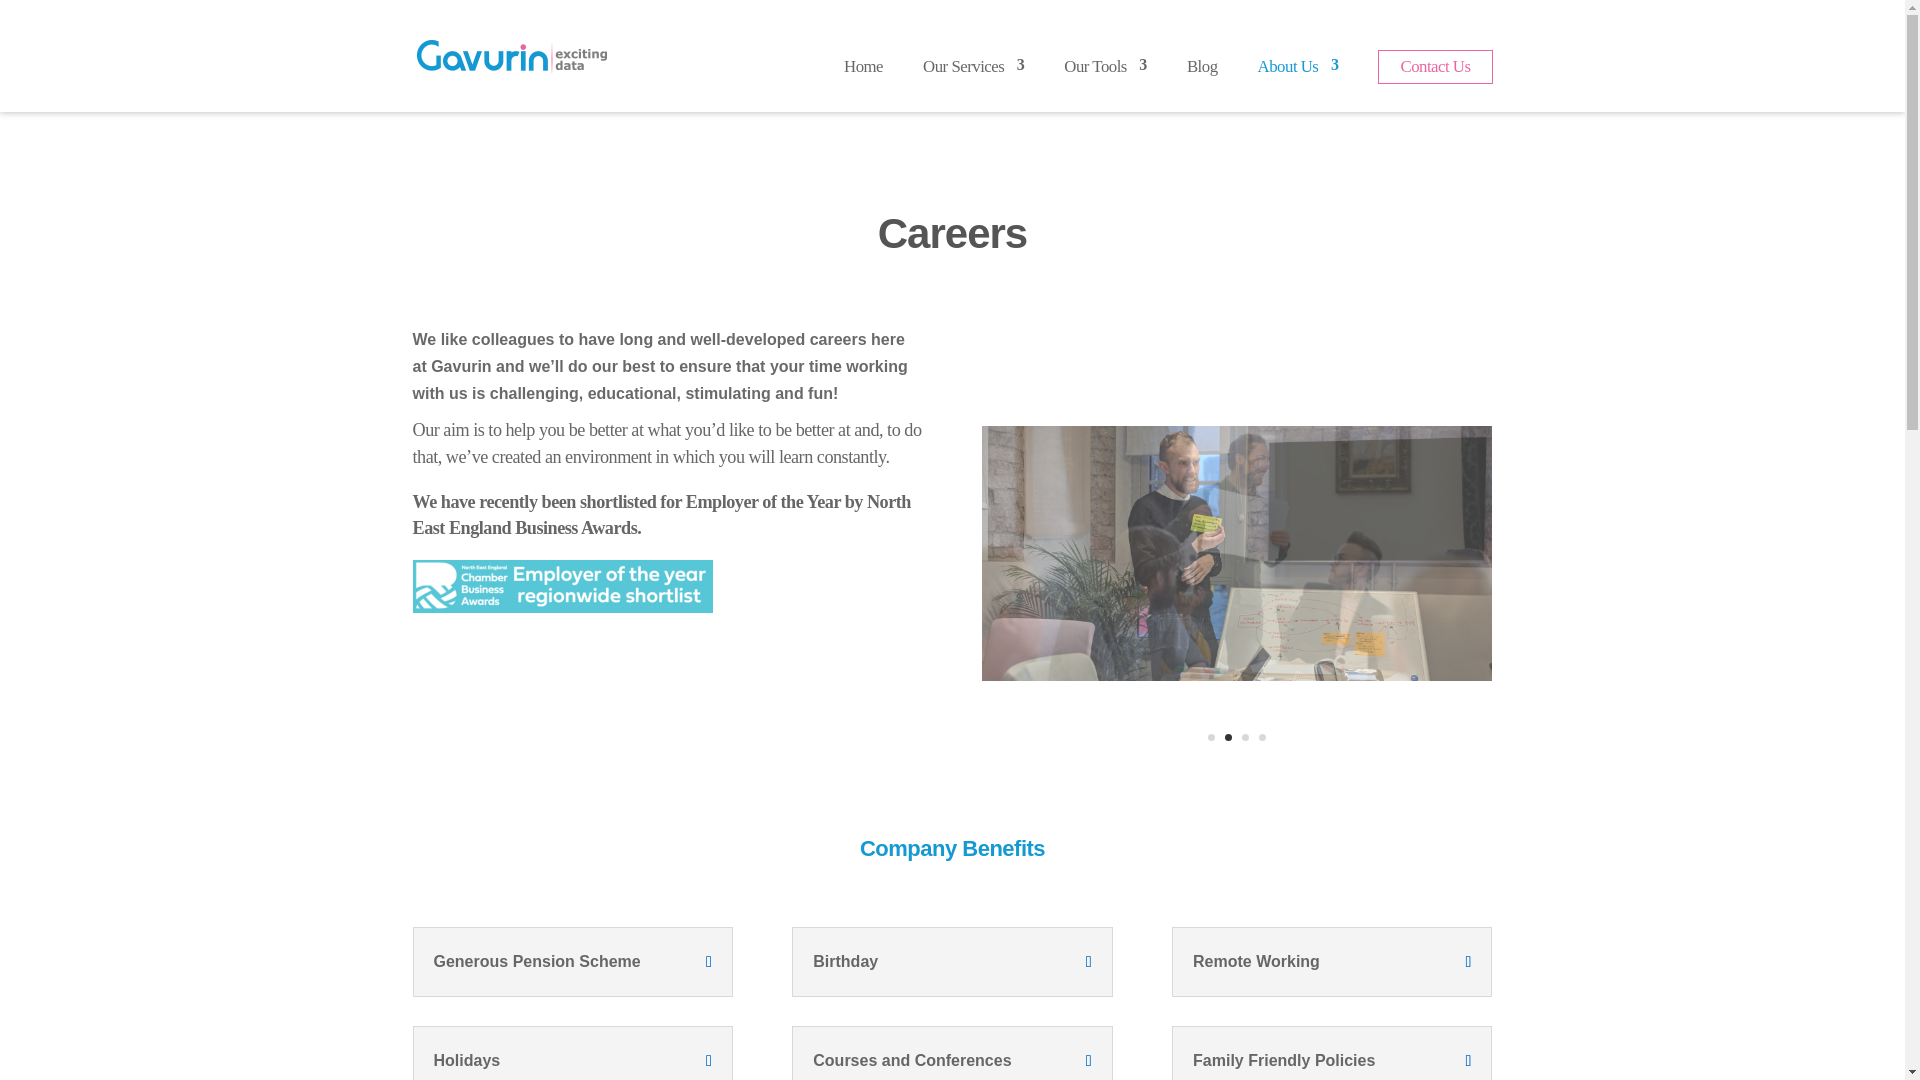 The width and height of the screenshot is (1920, 1080). What do you see at coordinates (1434, 66) in the screenshot?
I see `Contact Us` at bounding box center [1434, 66].